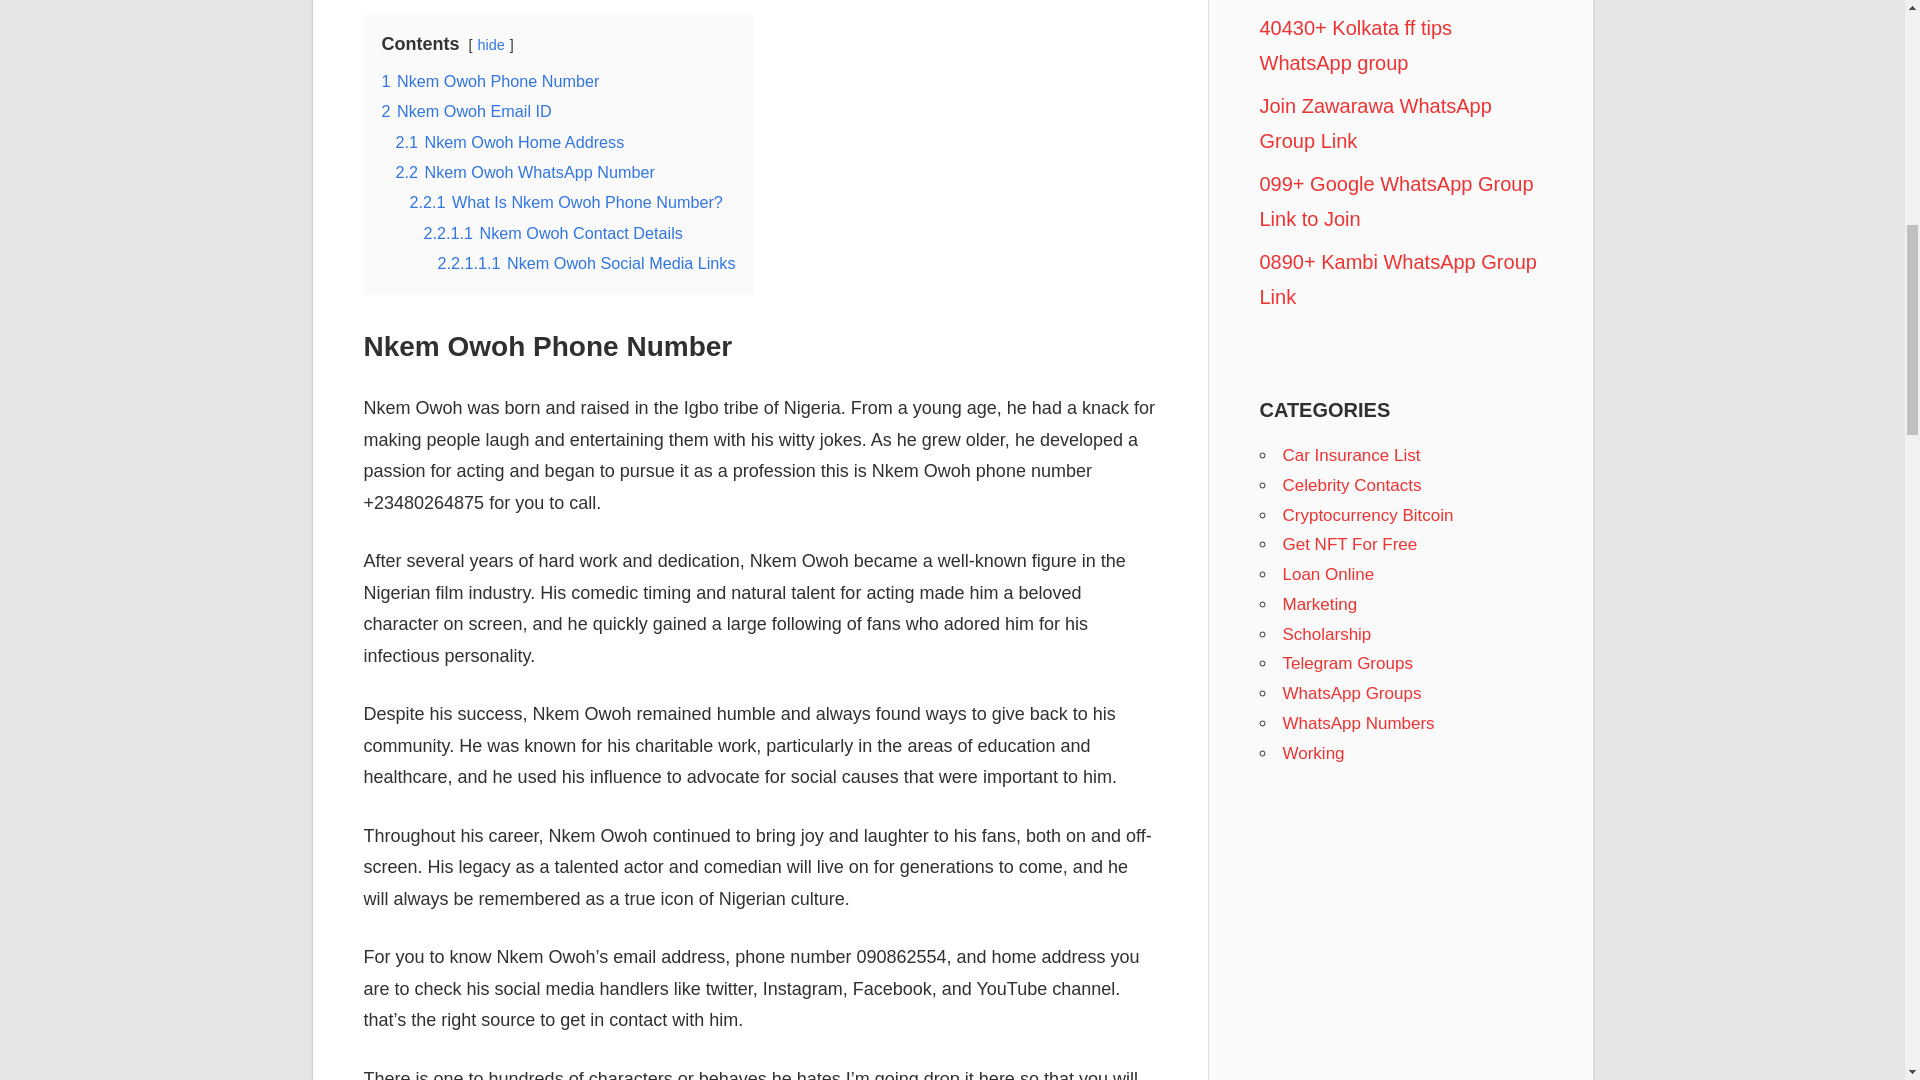 This screenshot has width=1920, height=1080. Describe the element at coordinates (491, 44) in the screenshot. I see `hide` at that location.